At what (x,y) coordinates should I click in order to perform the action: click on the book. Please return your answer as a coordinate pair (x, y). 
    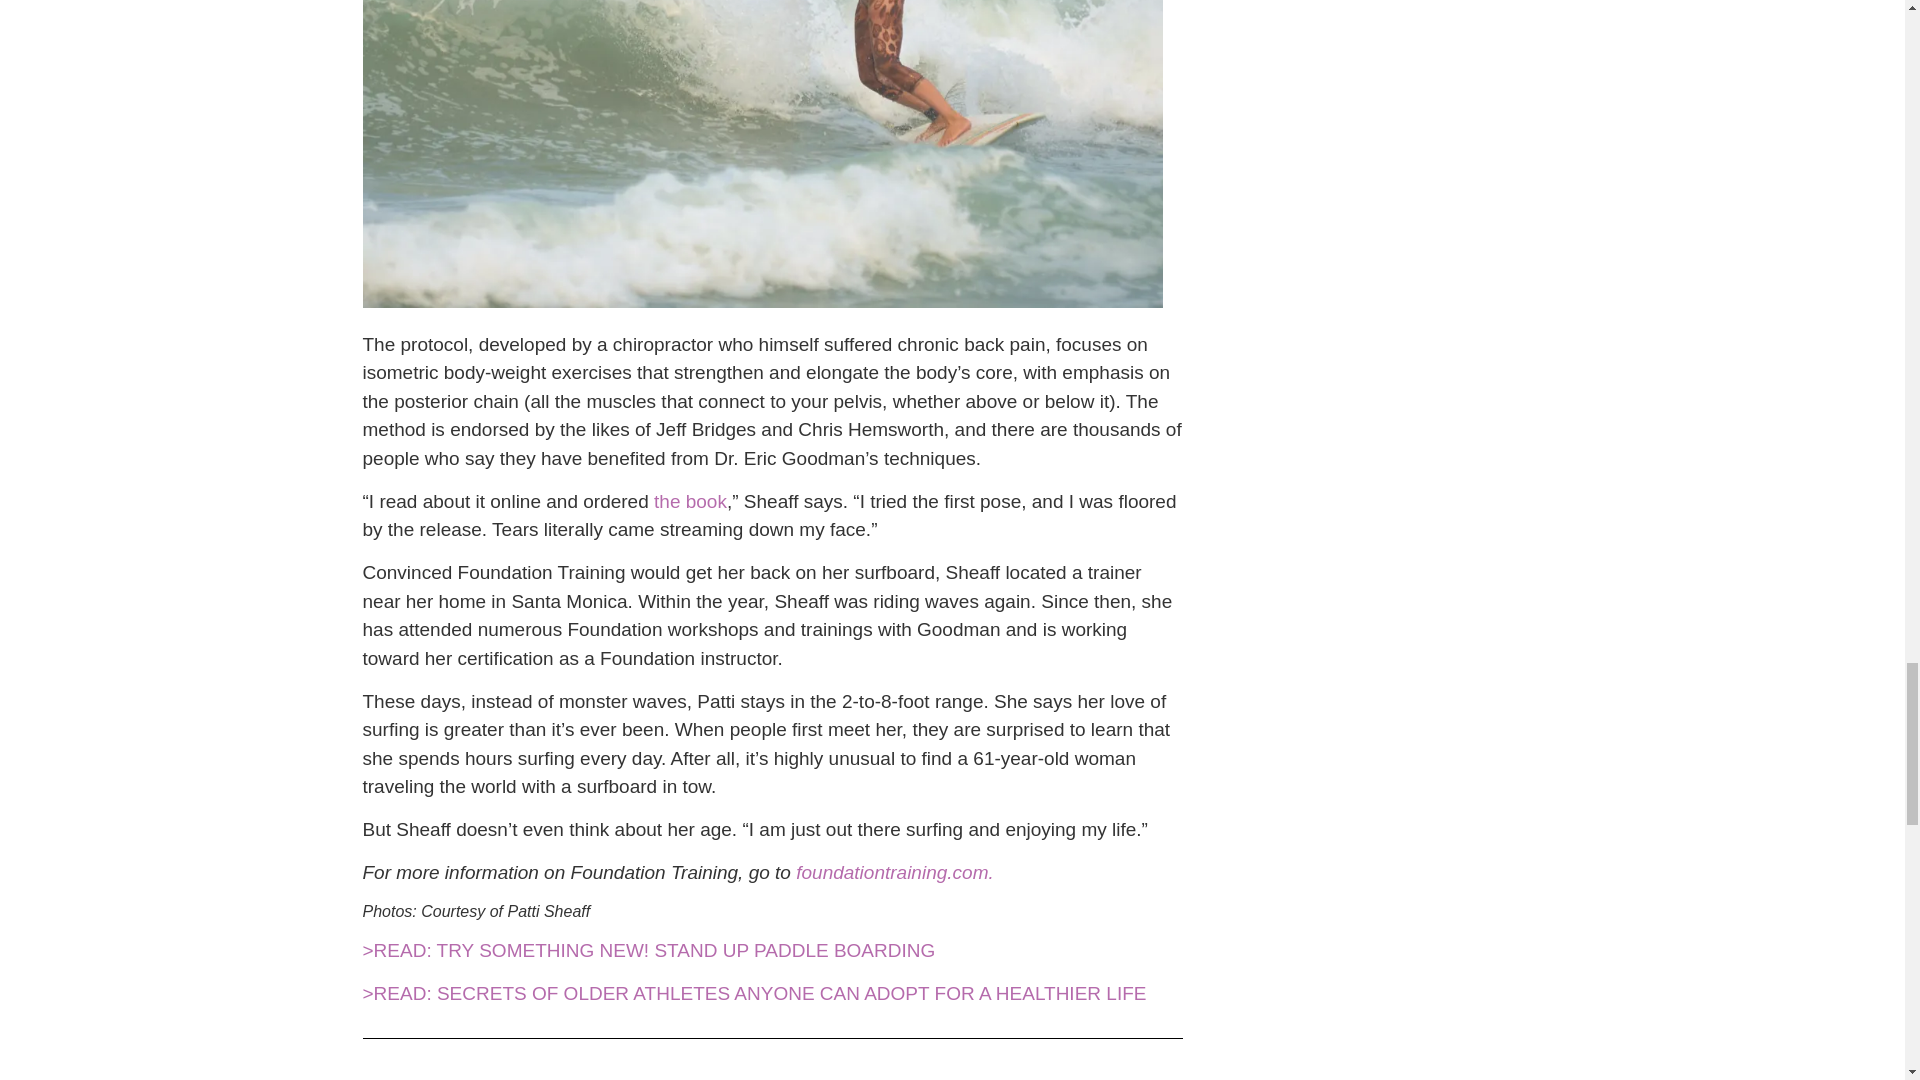
    Looking at the image, I should click on (690, 501).